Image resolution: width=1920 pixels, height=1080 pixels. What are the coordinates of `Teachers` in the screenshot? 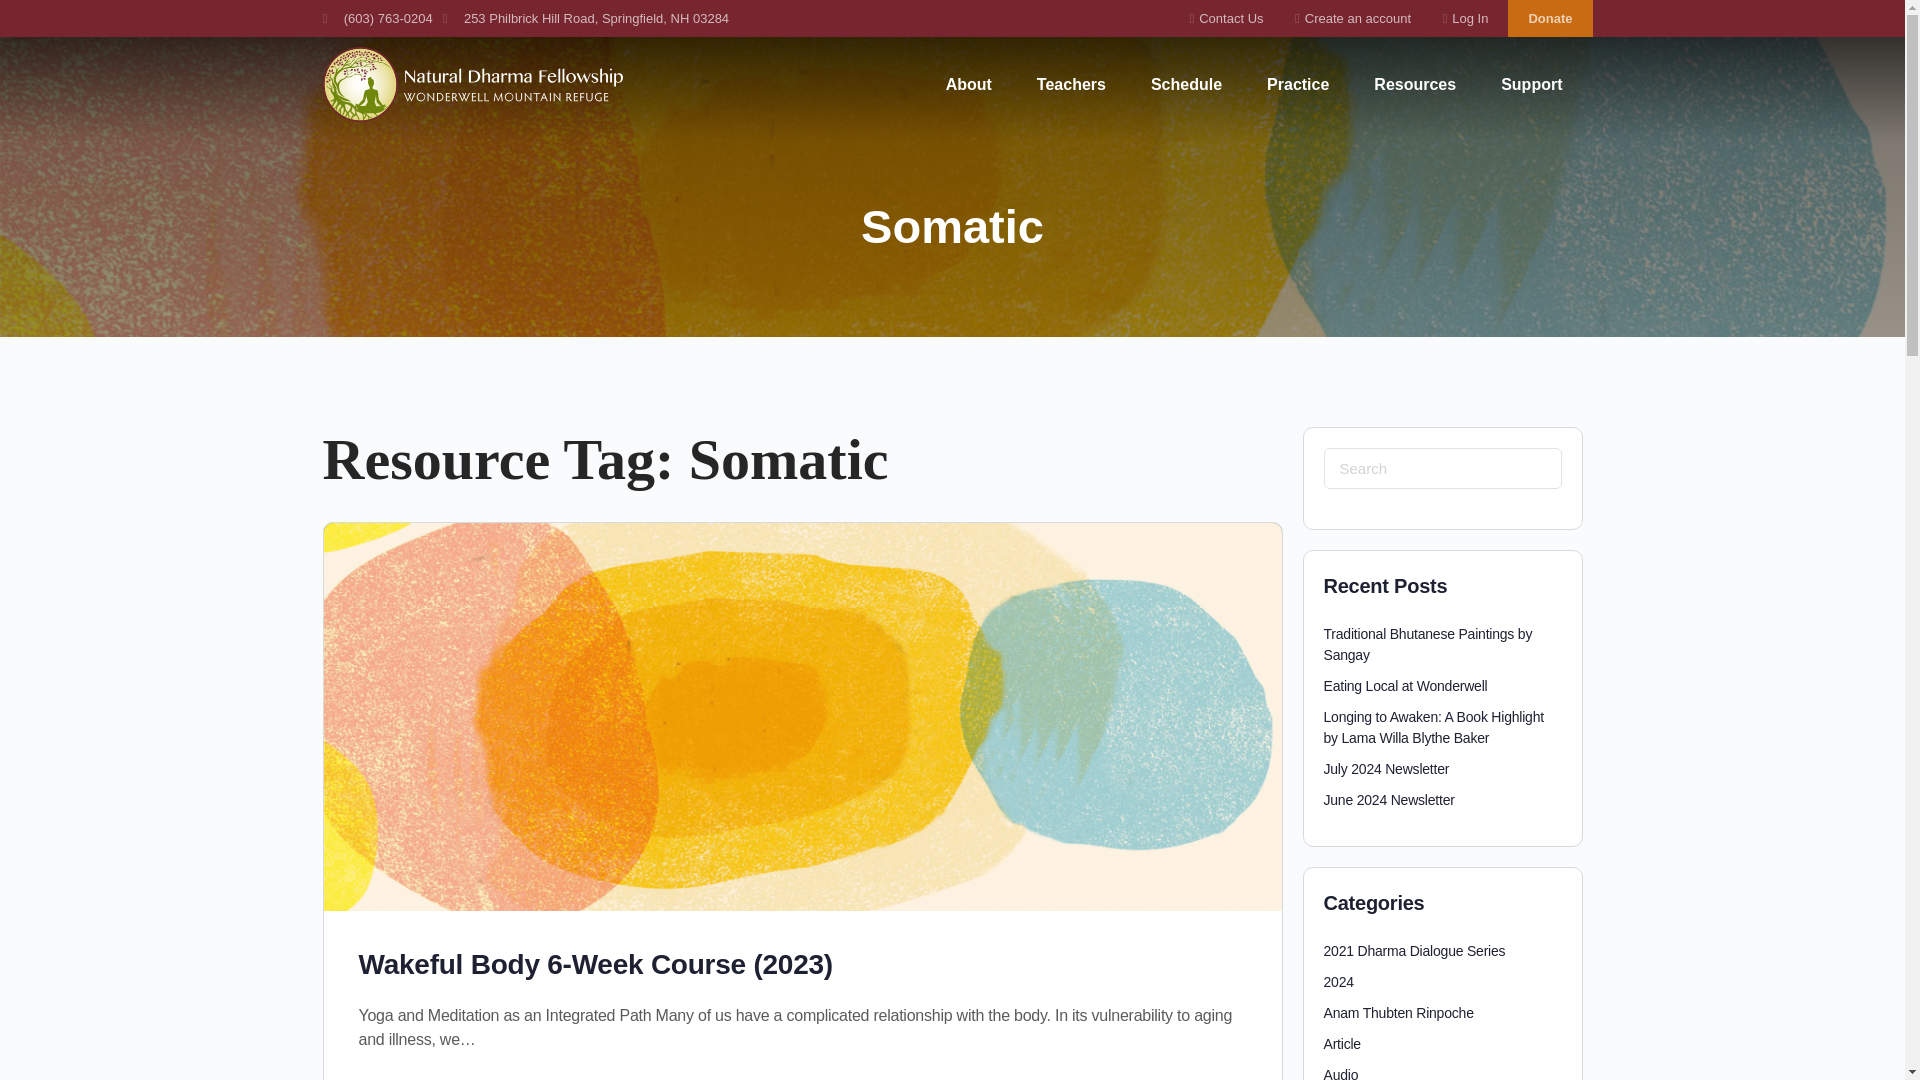 It's located at (1071, 85).